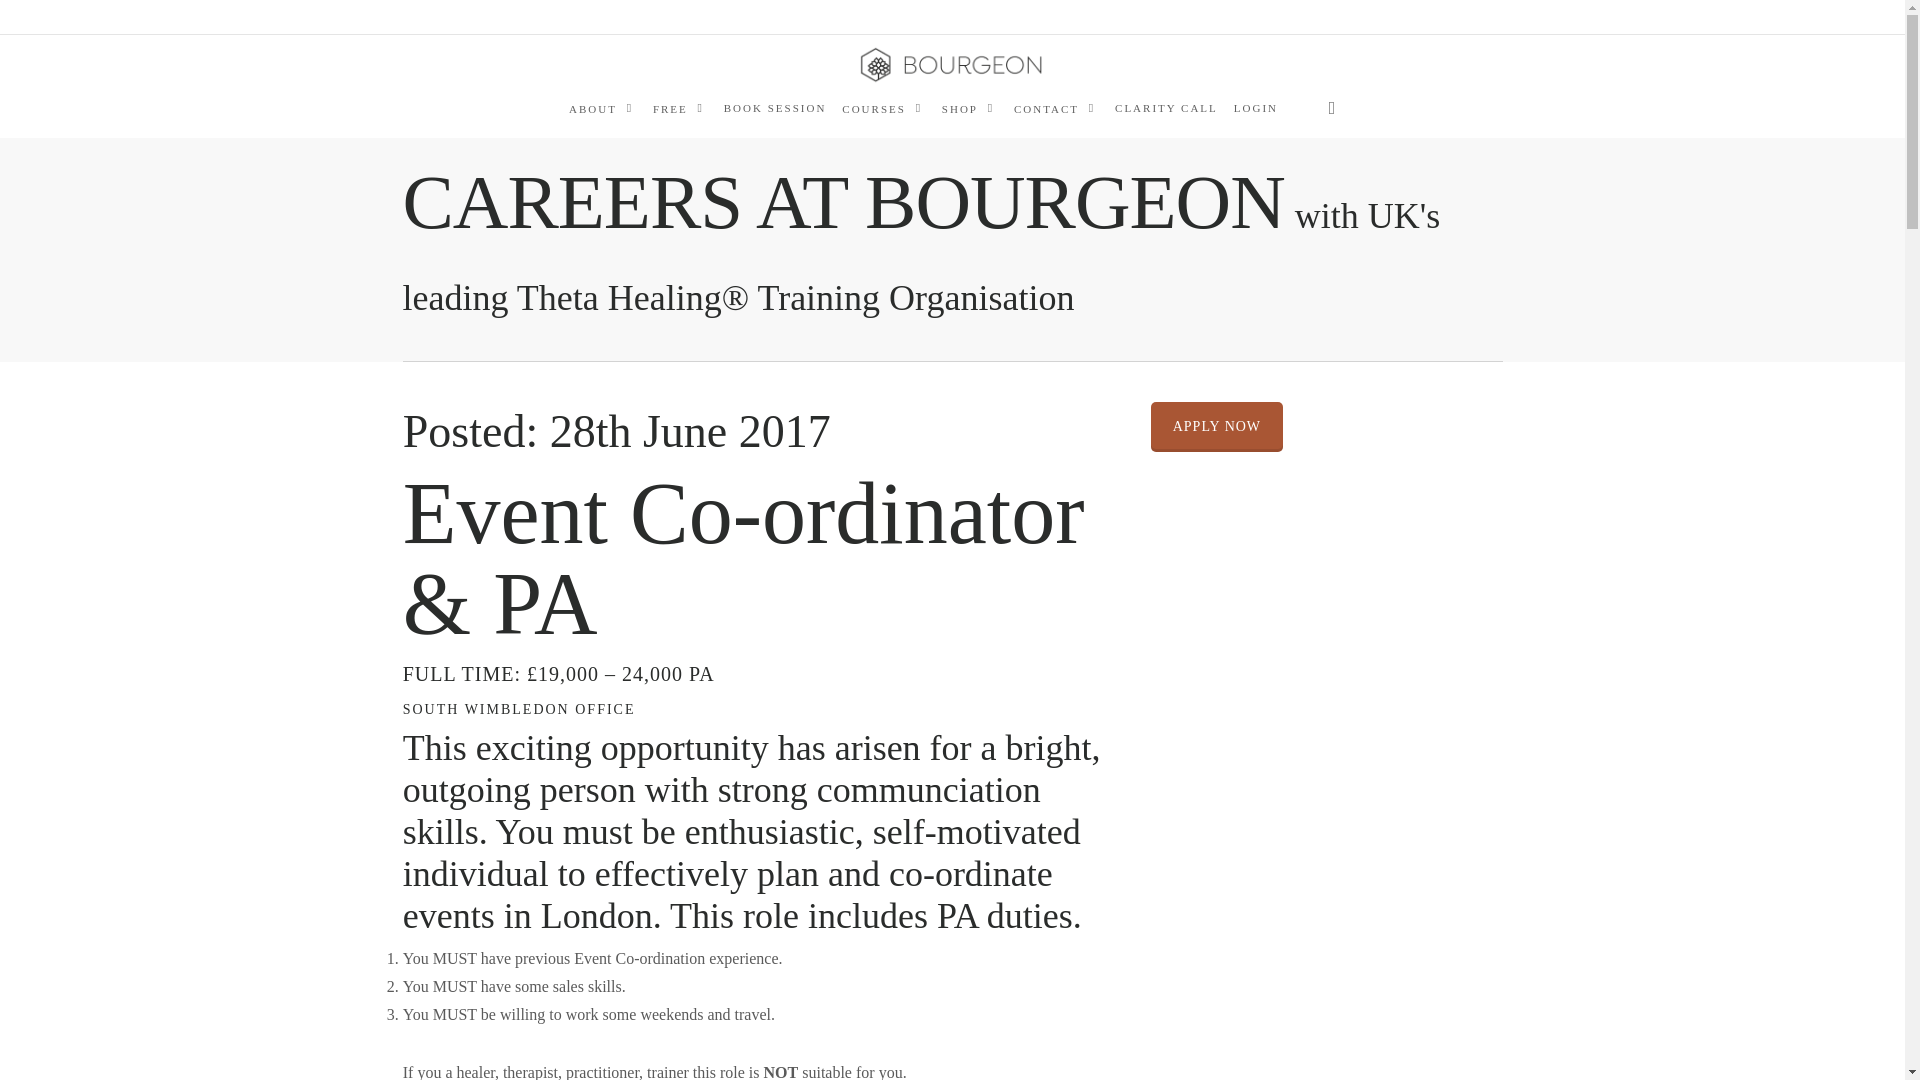 This screenshot has width=1920, height=1080. I want to click on SHOP, so click(970, 108).